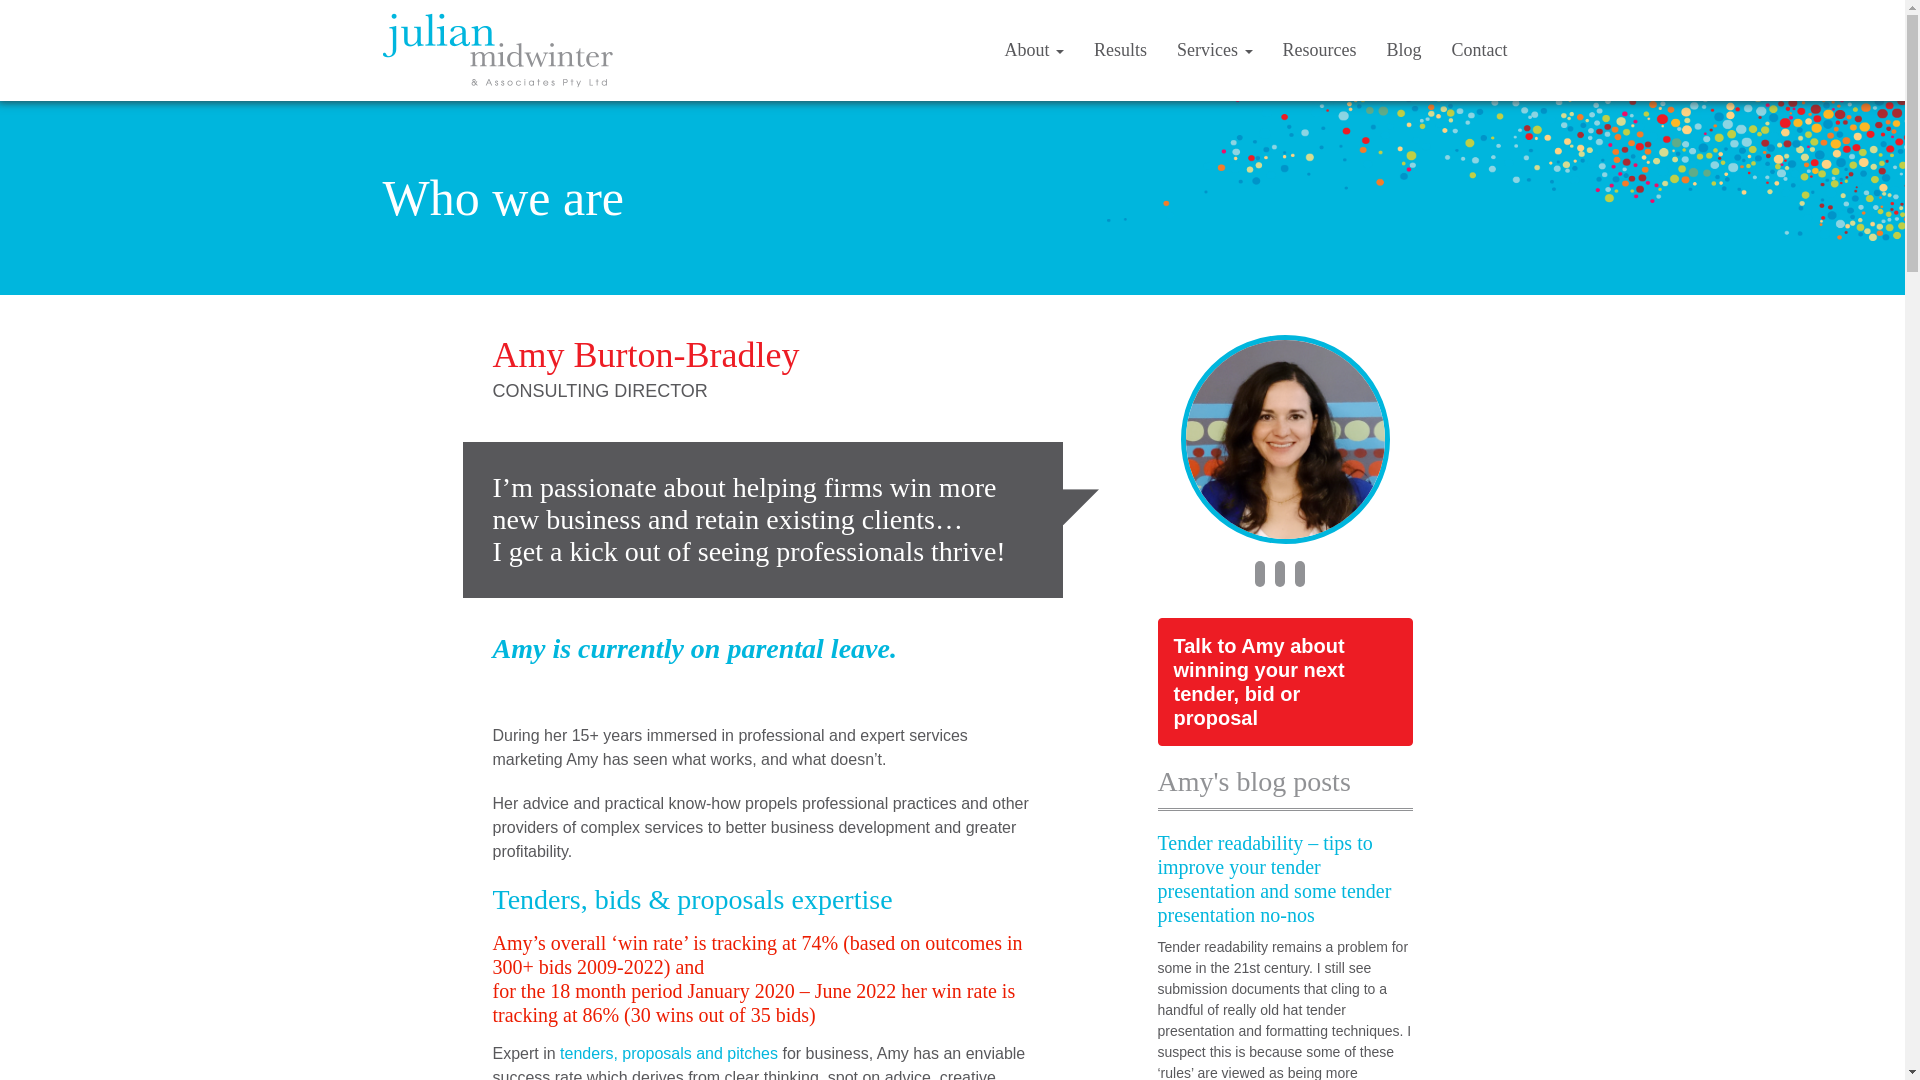 The image size is (1920, 1080). I want to click on Contact, so click(1479, 50).